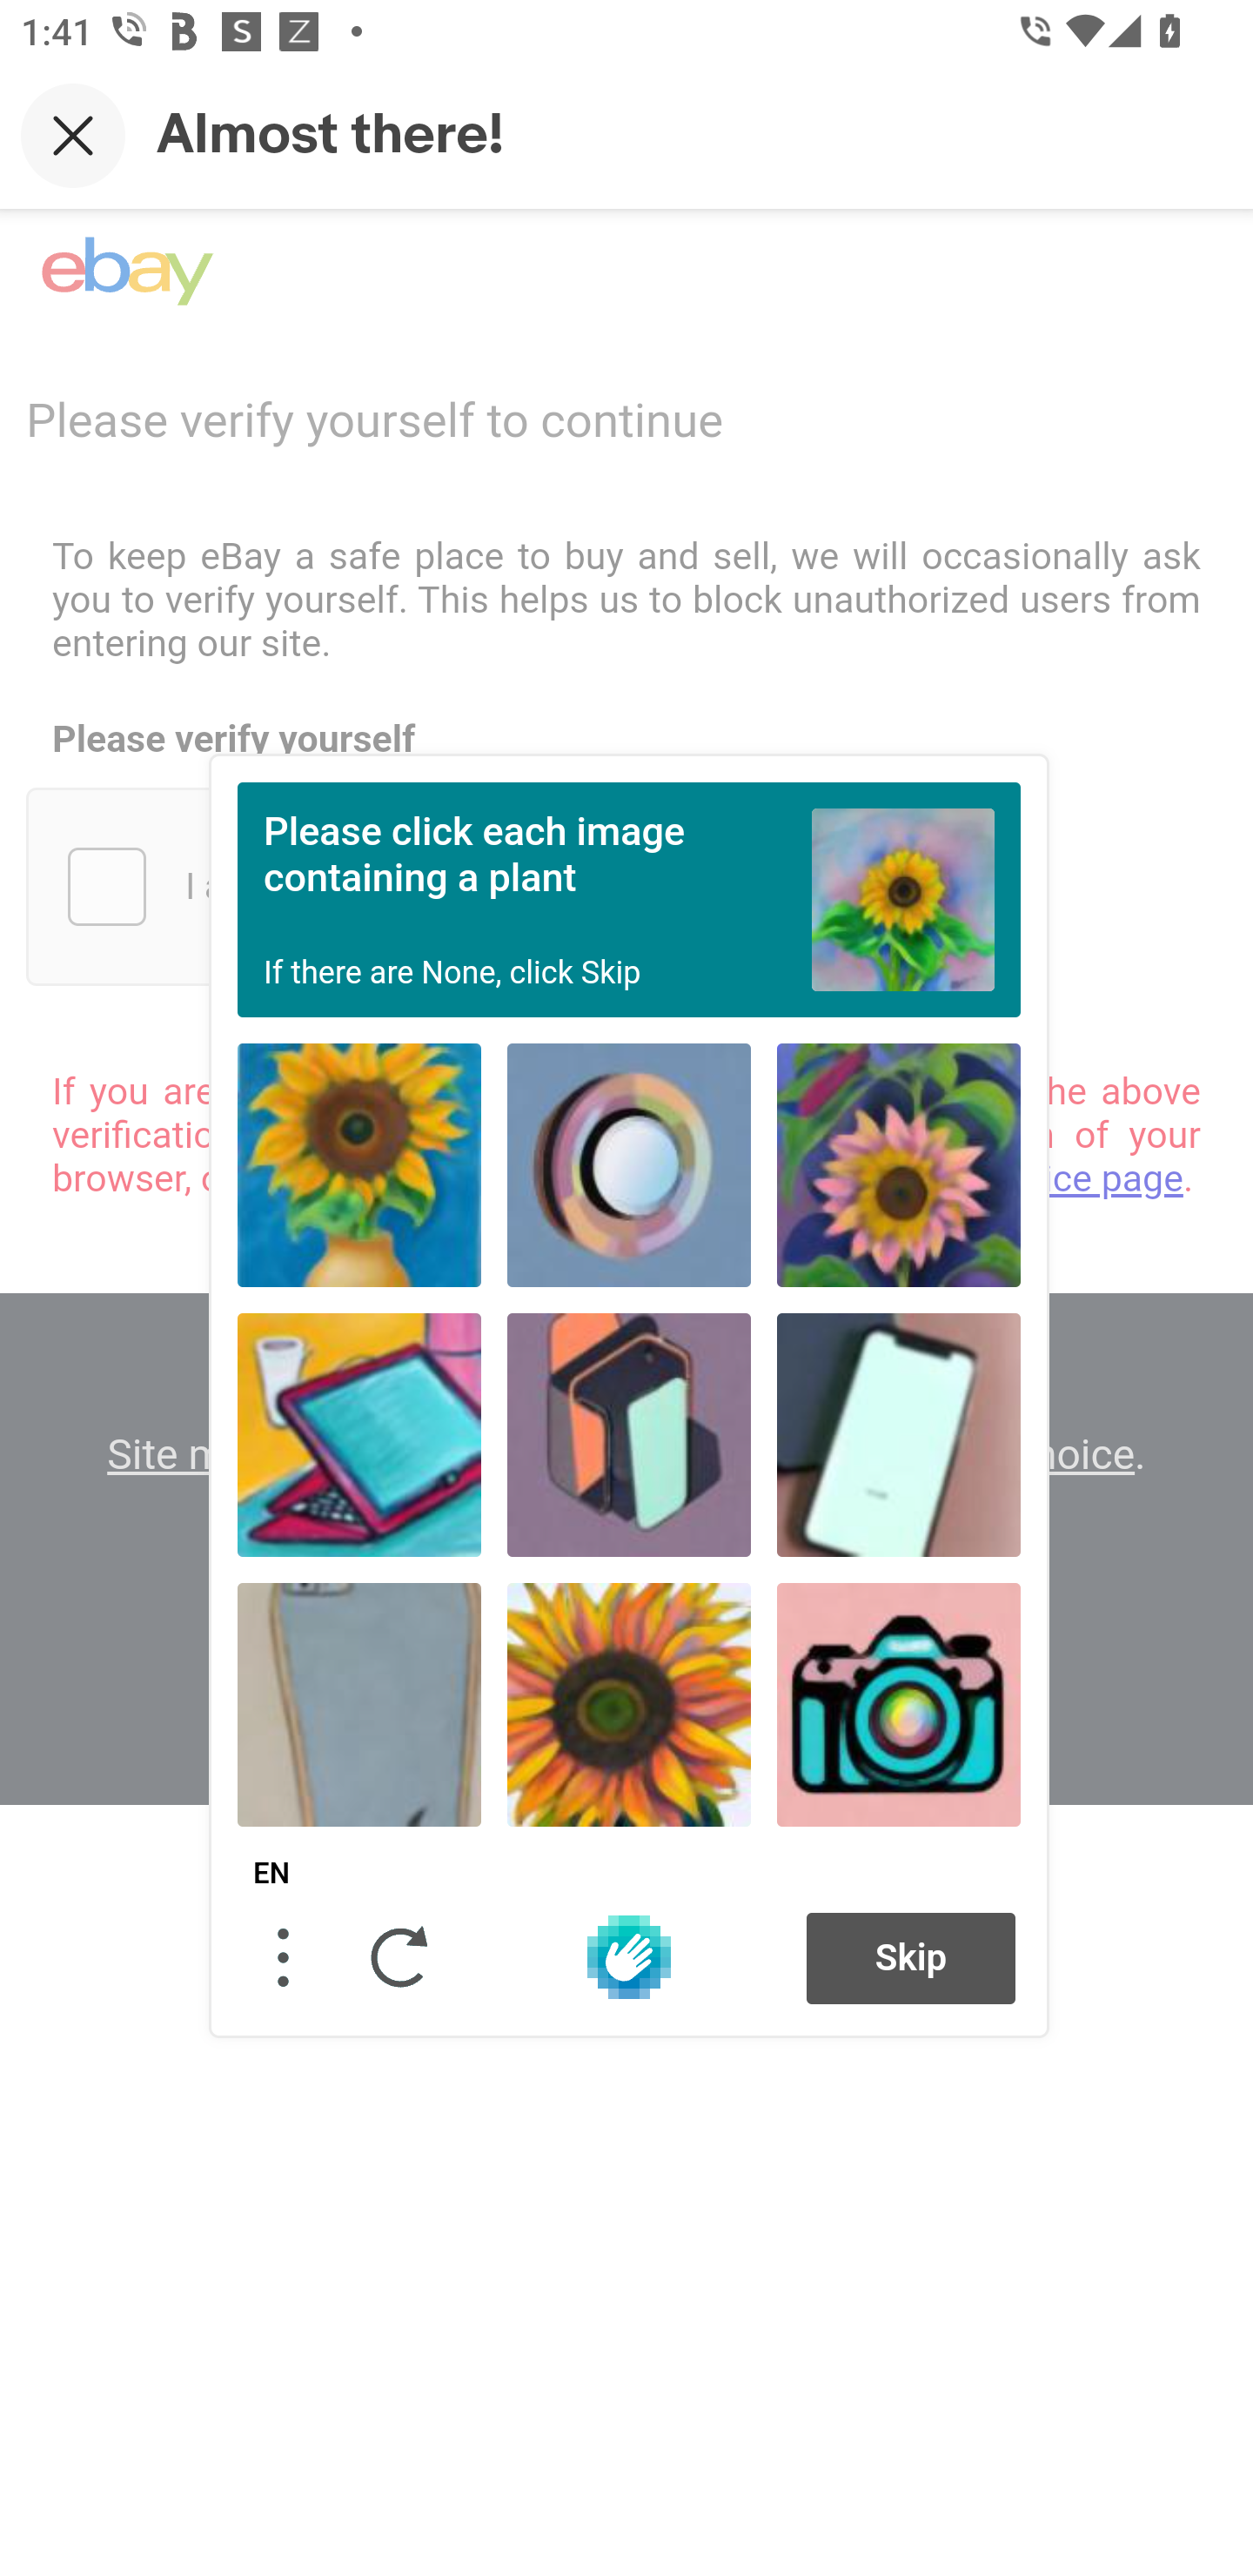  I want to click on Challenge Image 7, so click(360, 1704).